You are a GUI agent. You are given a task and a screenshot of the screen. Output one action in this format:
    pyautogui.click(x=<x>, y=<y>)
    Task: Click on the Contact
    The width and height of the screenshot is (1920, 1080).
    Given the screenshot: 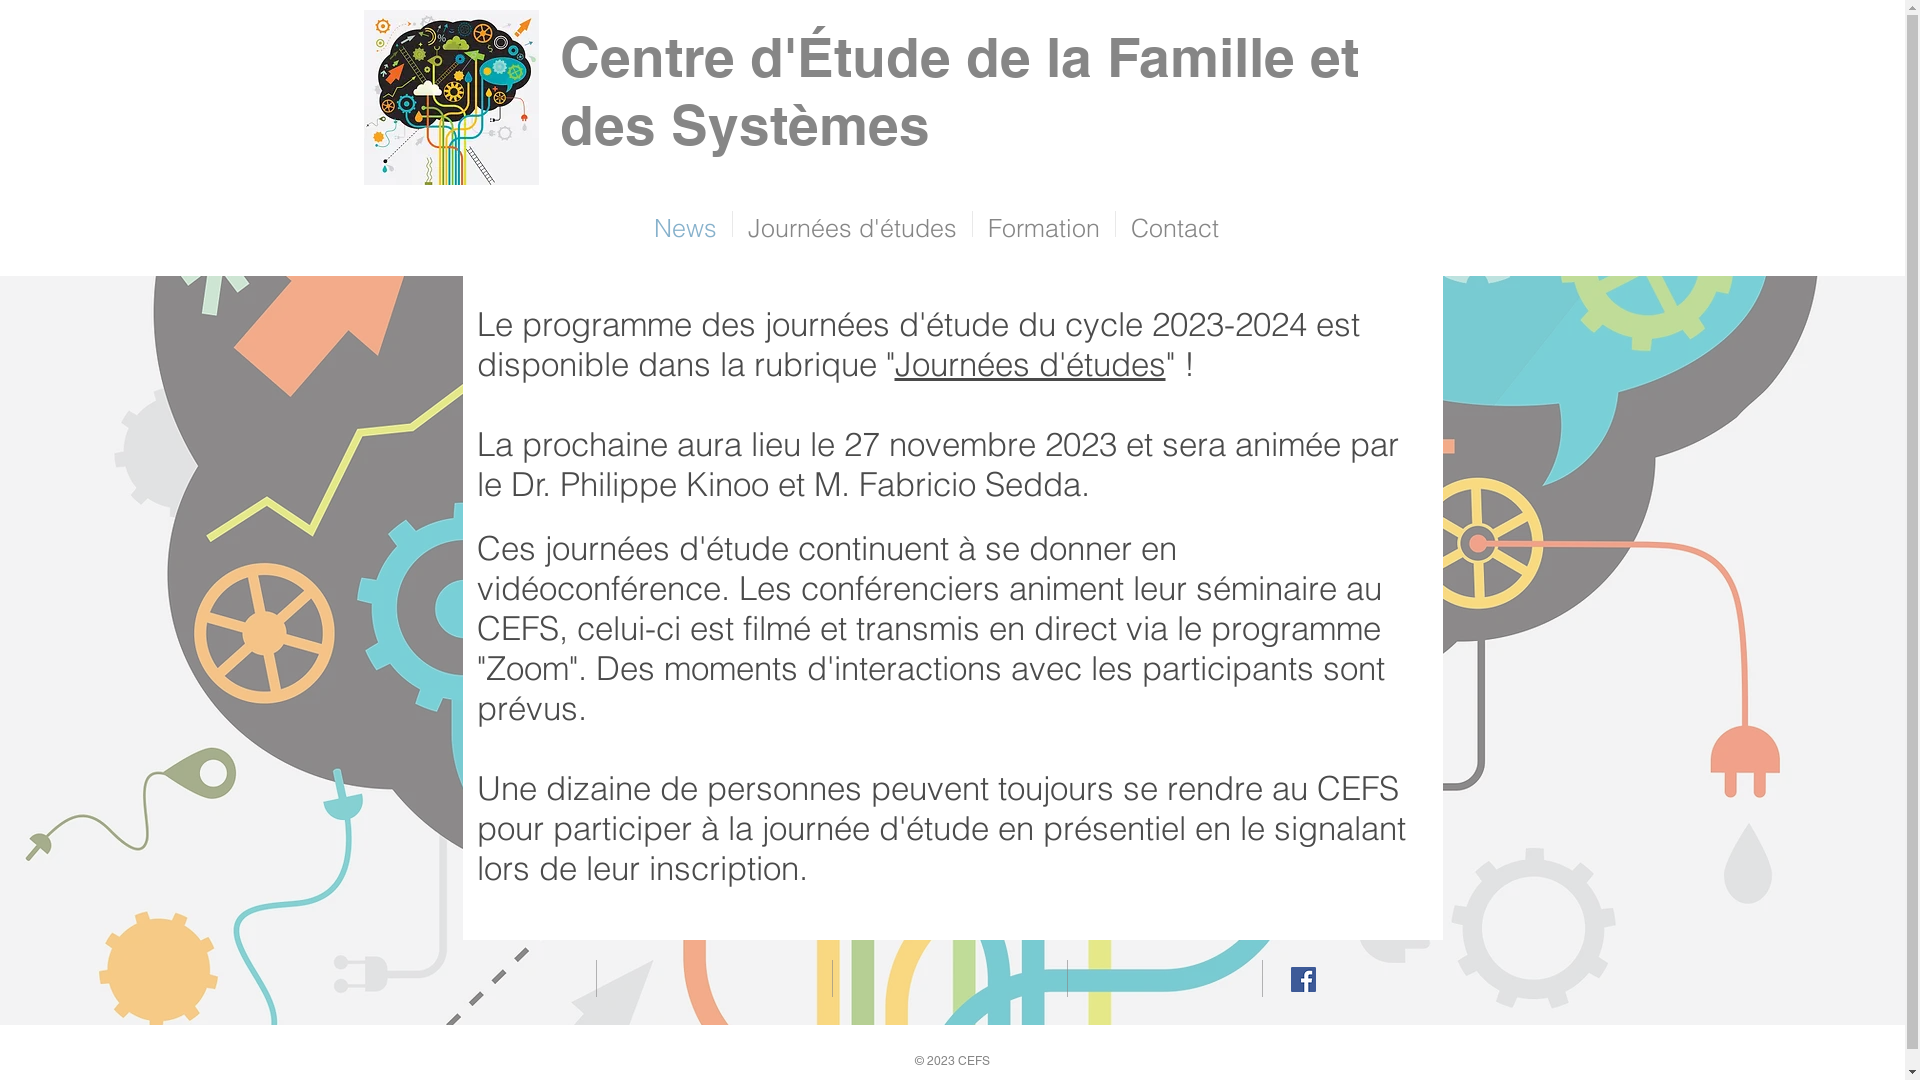 What is the action you would take?
    pyautogui.click(x=1175, y=224)
    